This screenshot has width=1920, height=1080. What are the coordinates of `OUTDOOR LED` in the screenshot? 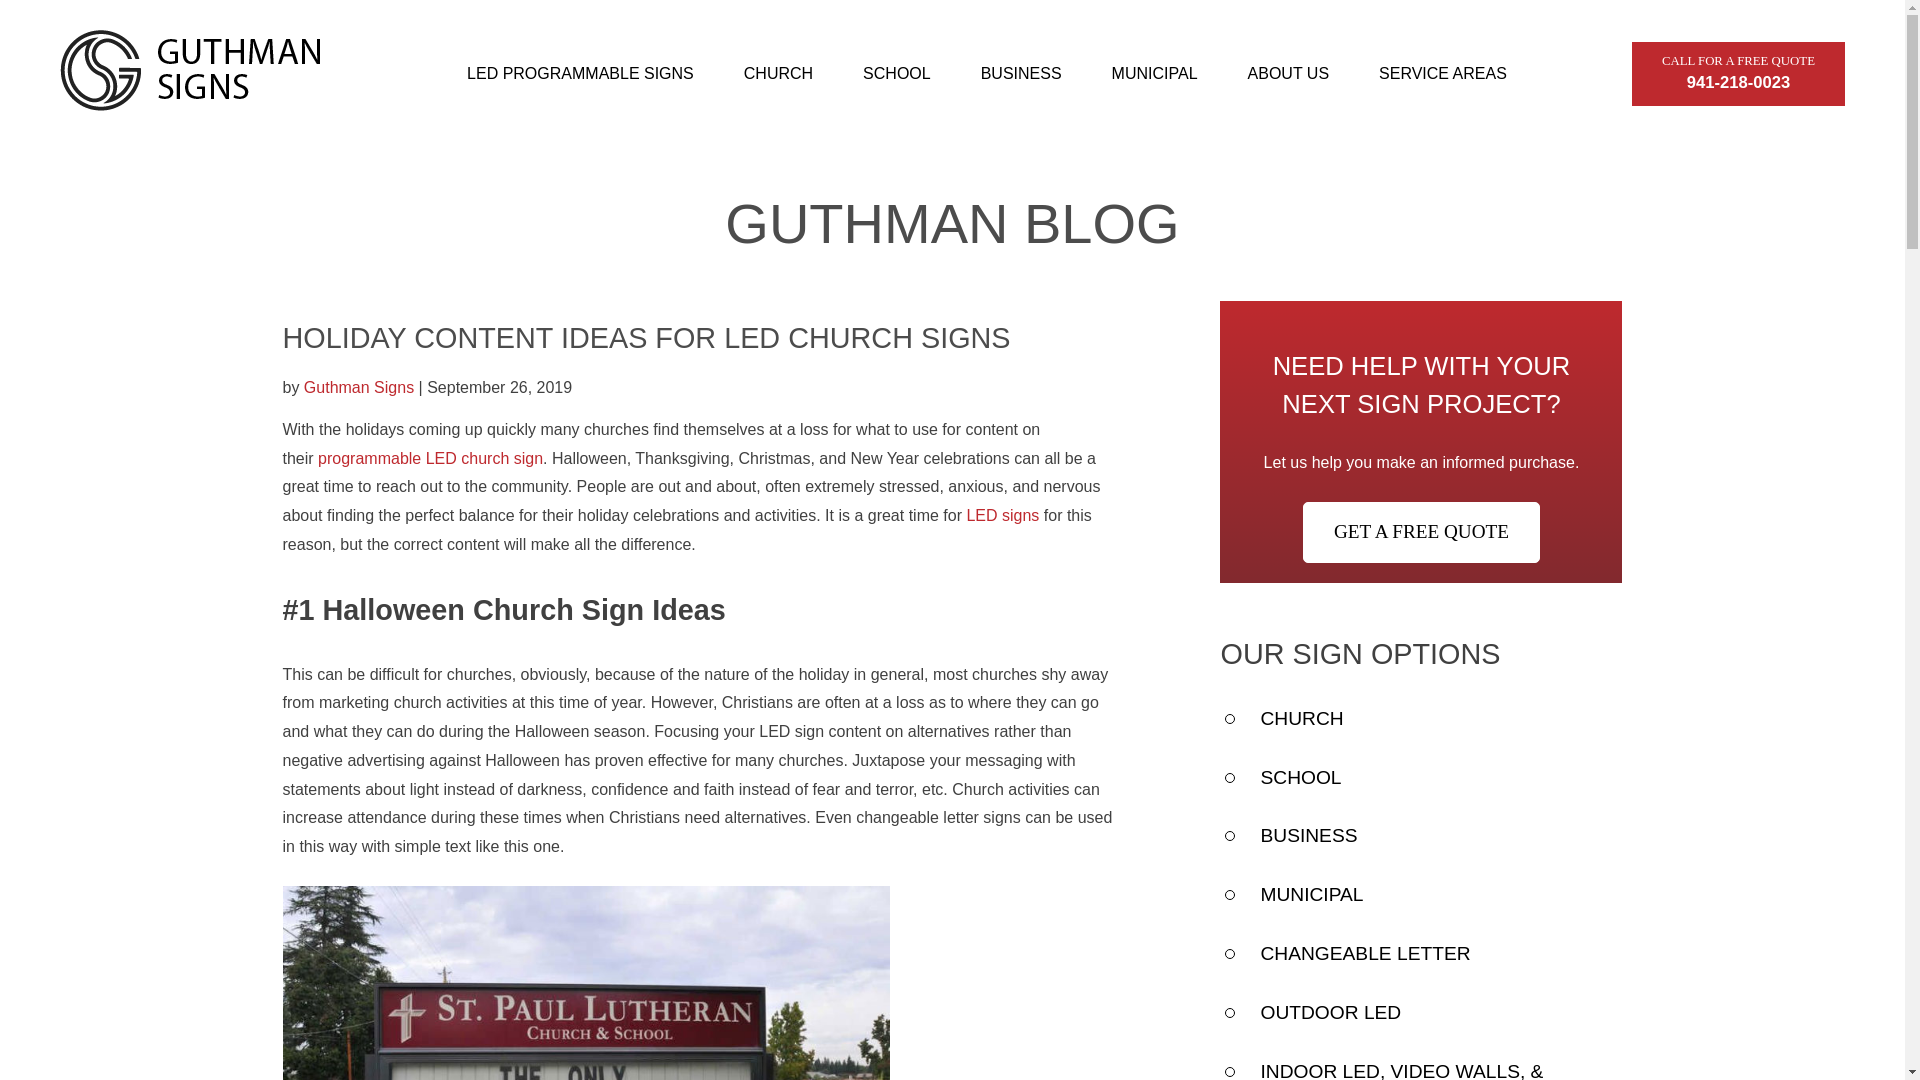 It's located at (1738, 74).